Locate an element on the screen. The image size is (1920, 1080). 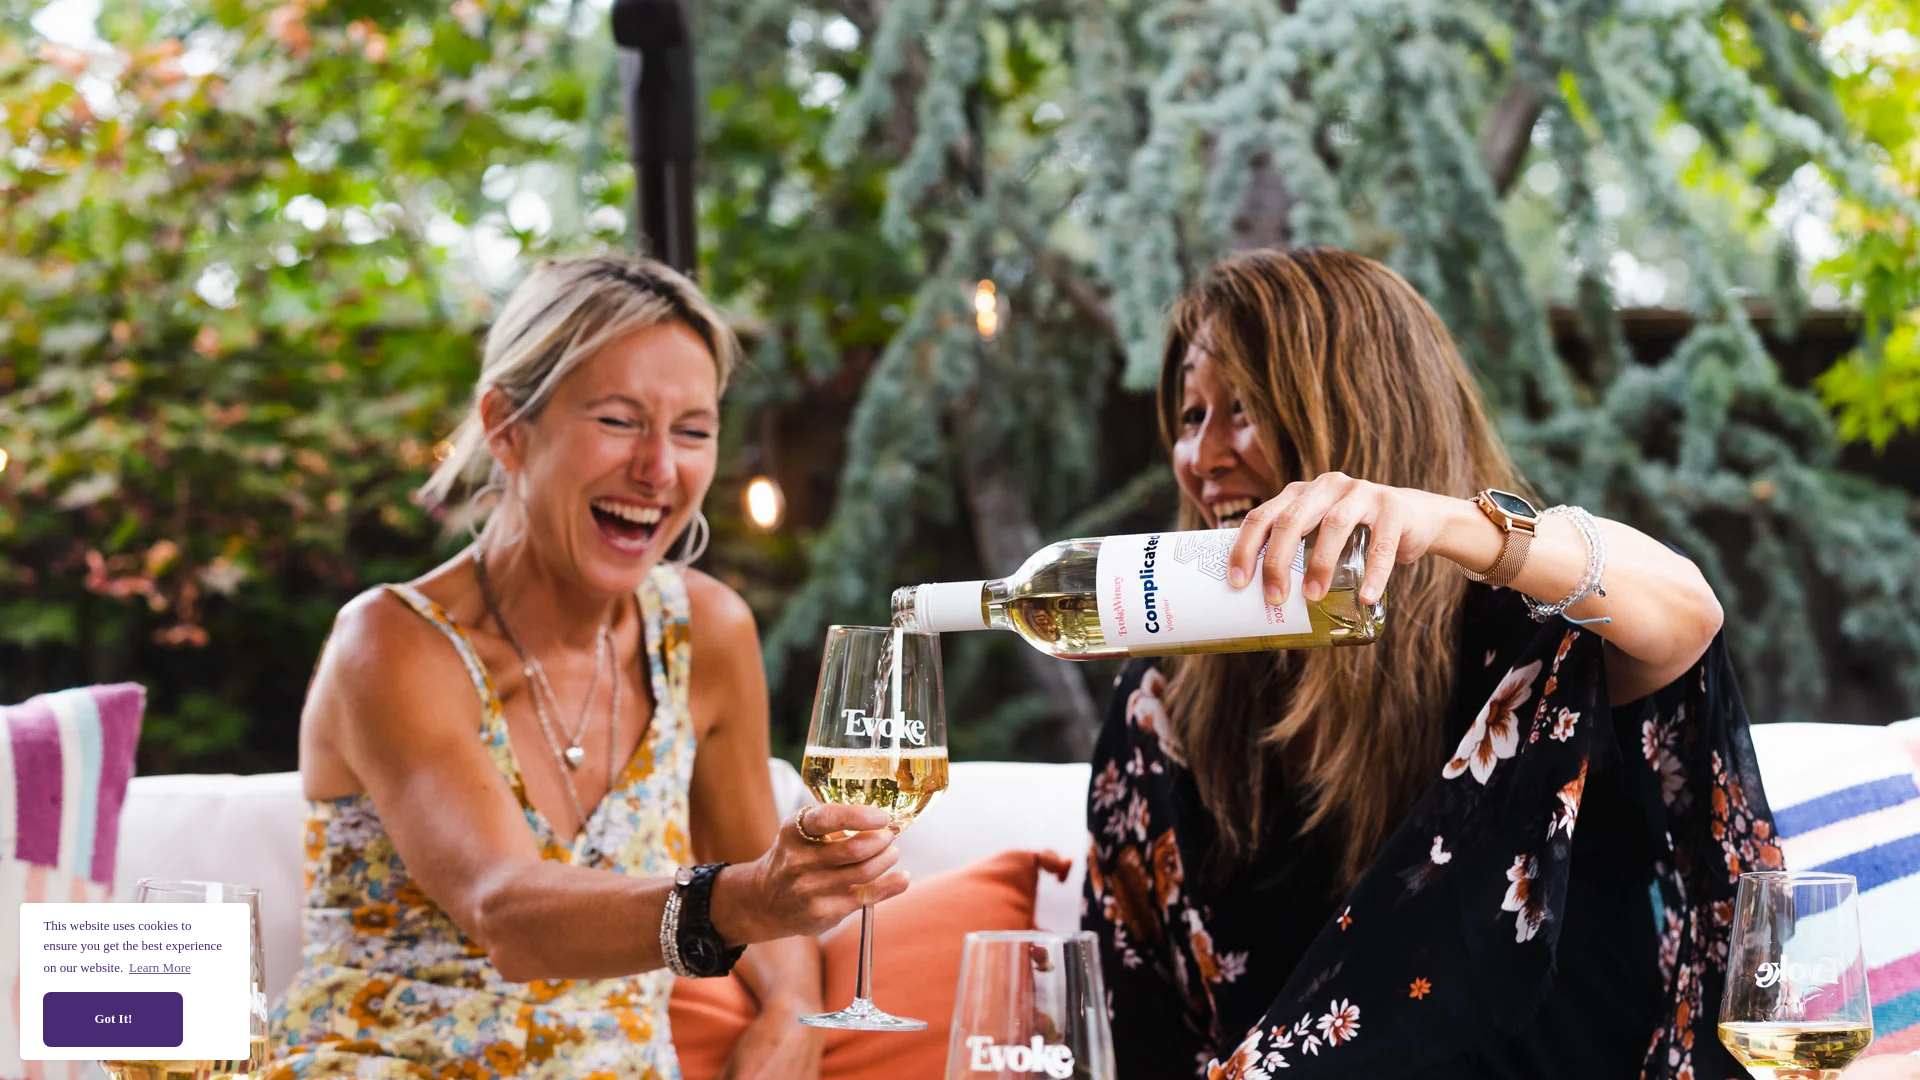
Got It! is located at coordinates (112, 1019).